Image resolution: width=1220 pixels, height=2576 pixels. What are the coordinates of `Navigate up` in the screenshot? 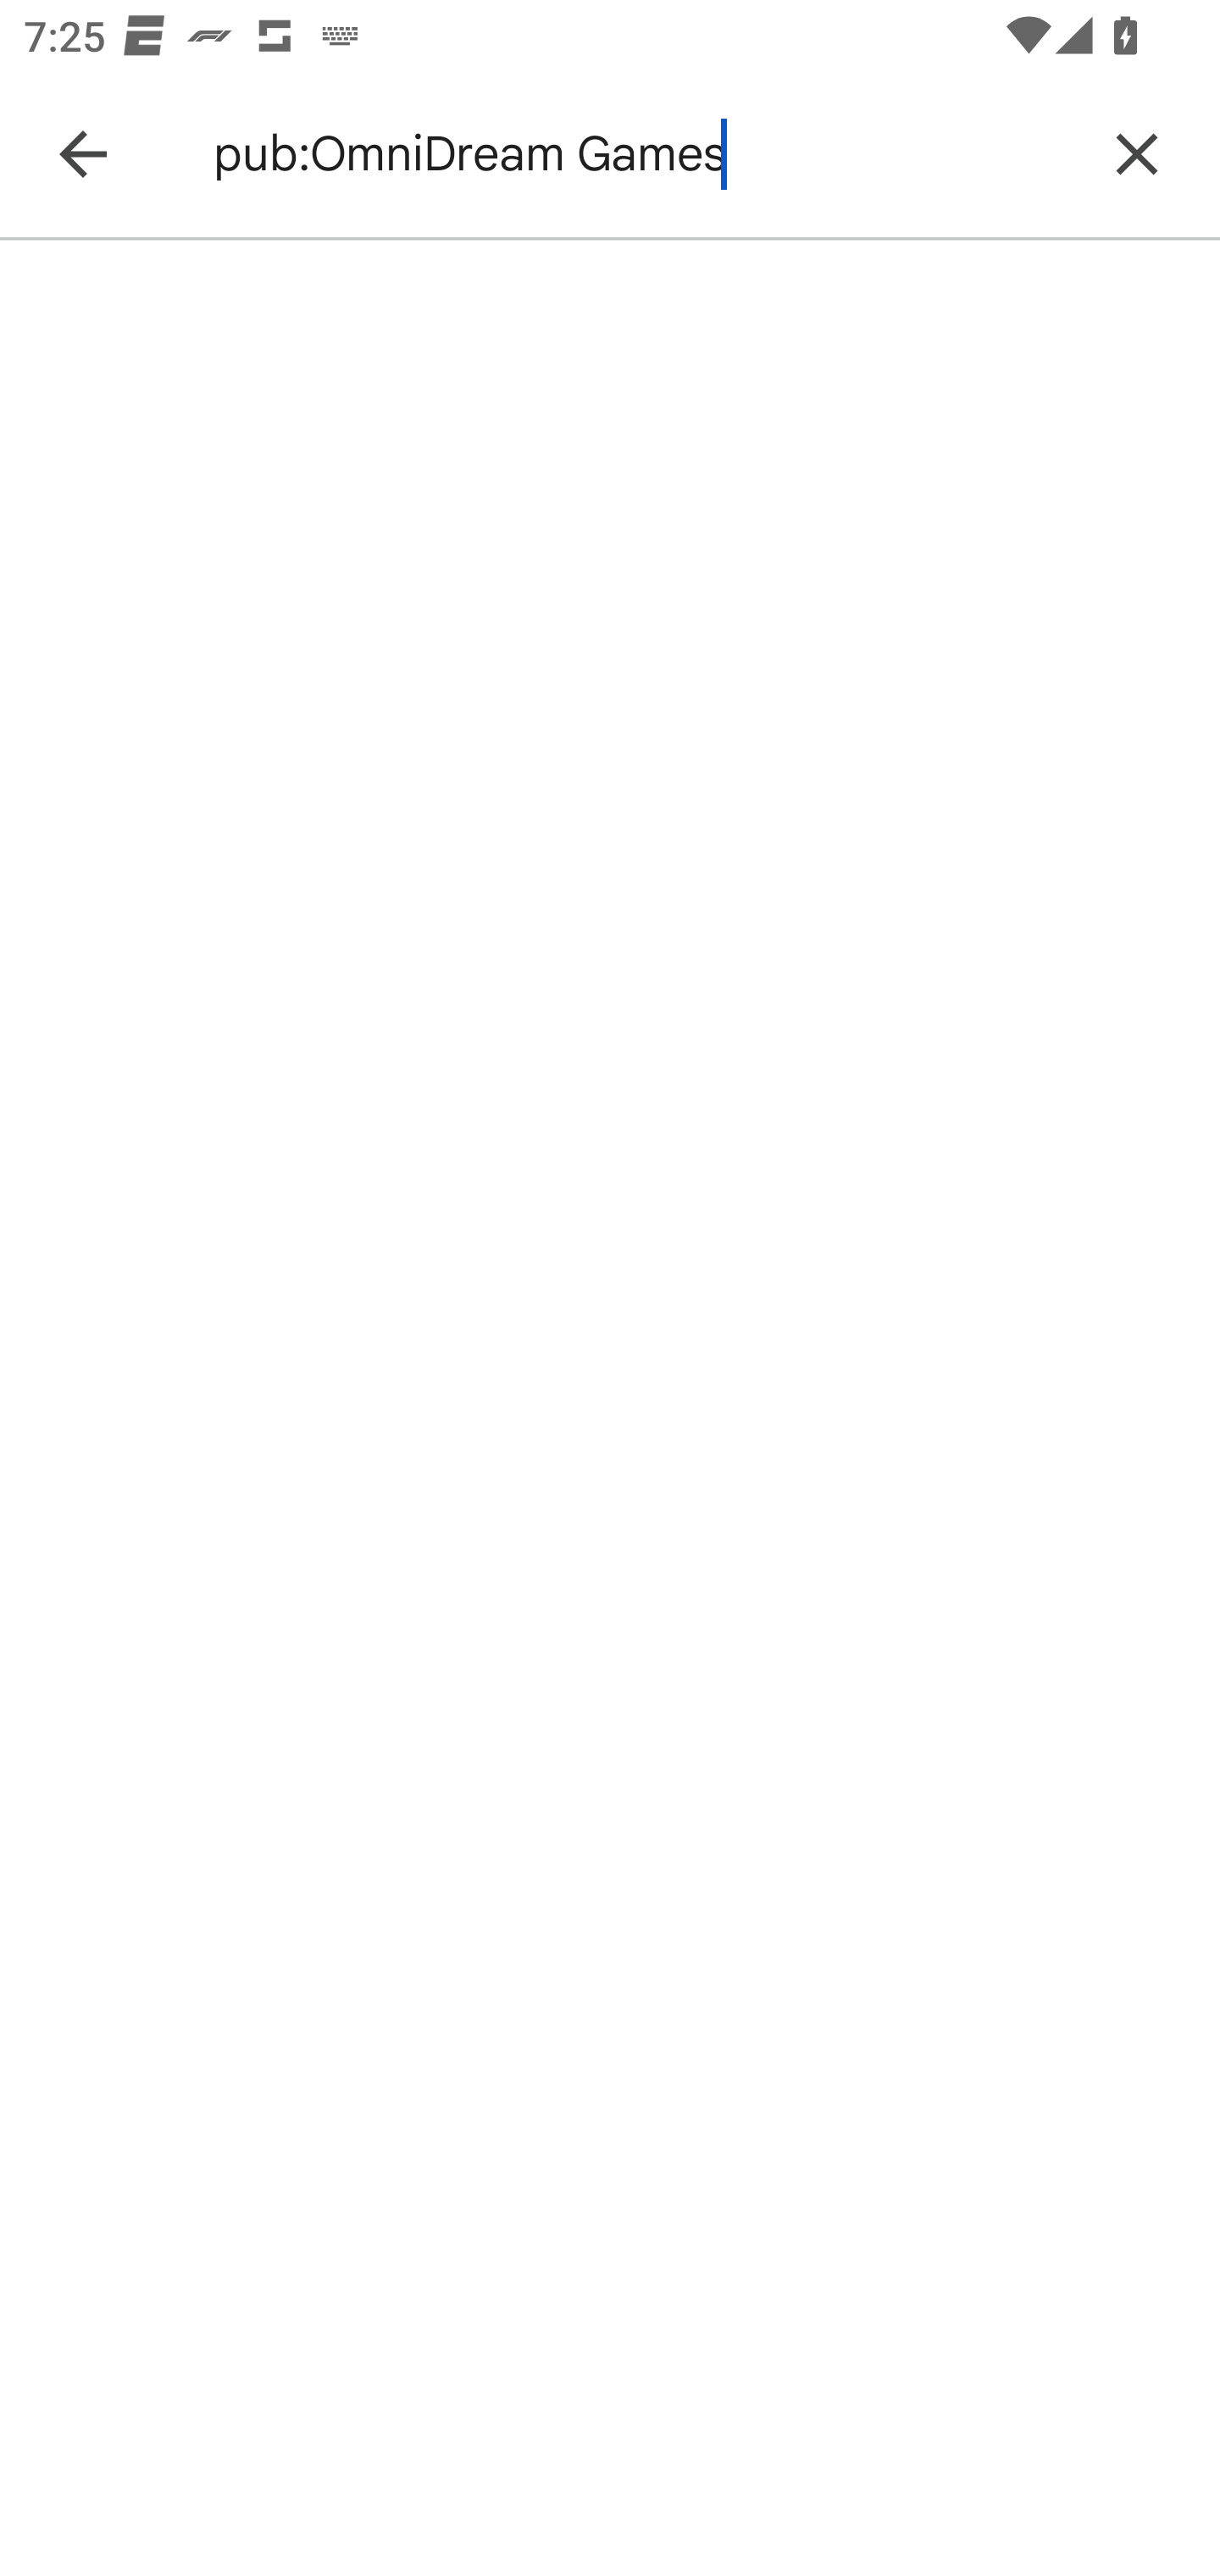 It's located at (83, 154).